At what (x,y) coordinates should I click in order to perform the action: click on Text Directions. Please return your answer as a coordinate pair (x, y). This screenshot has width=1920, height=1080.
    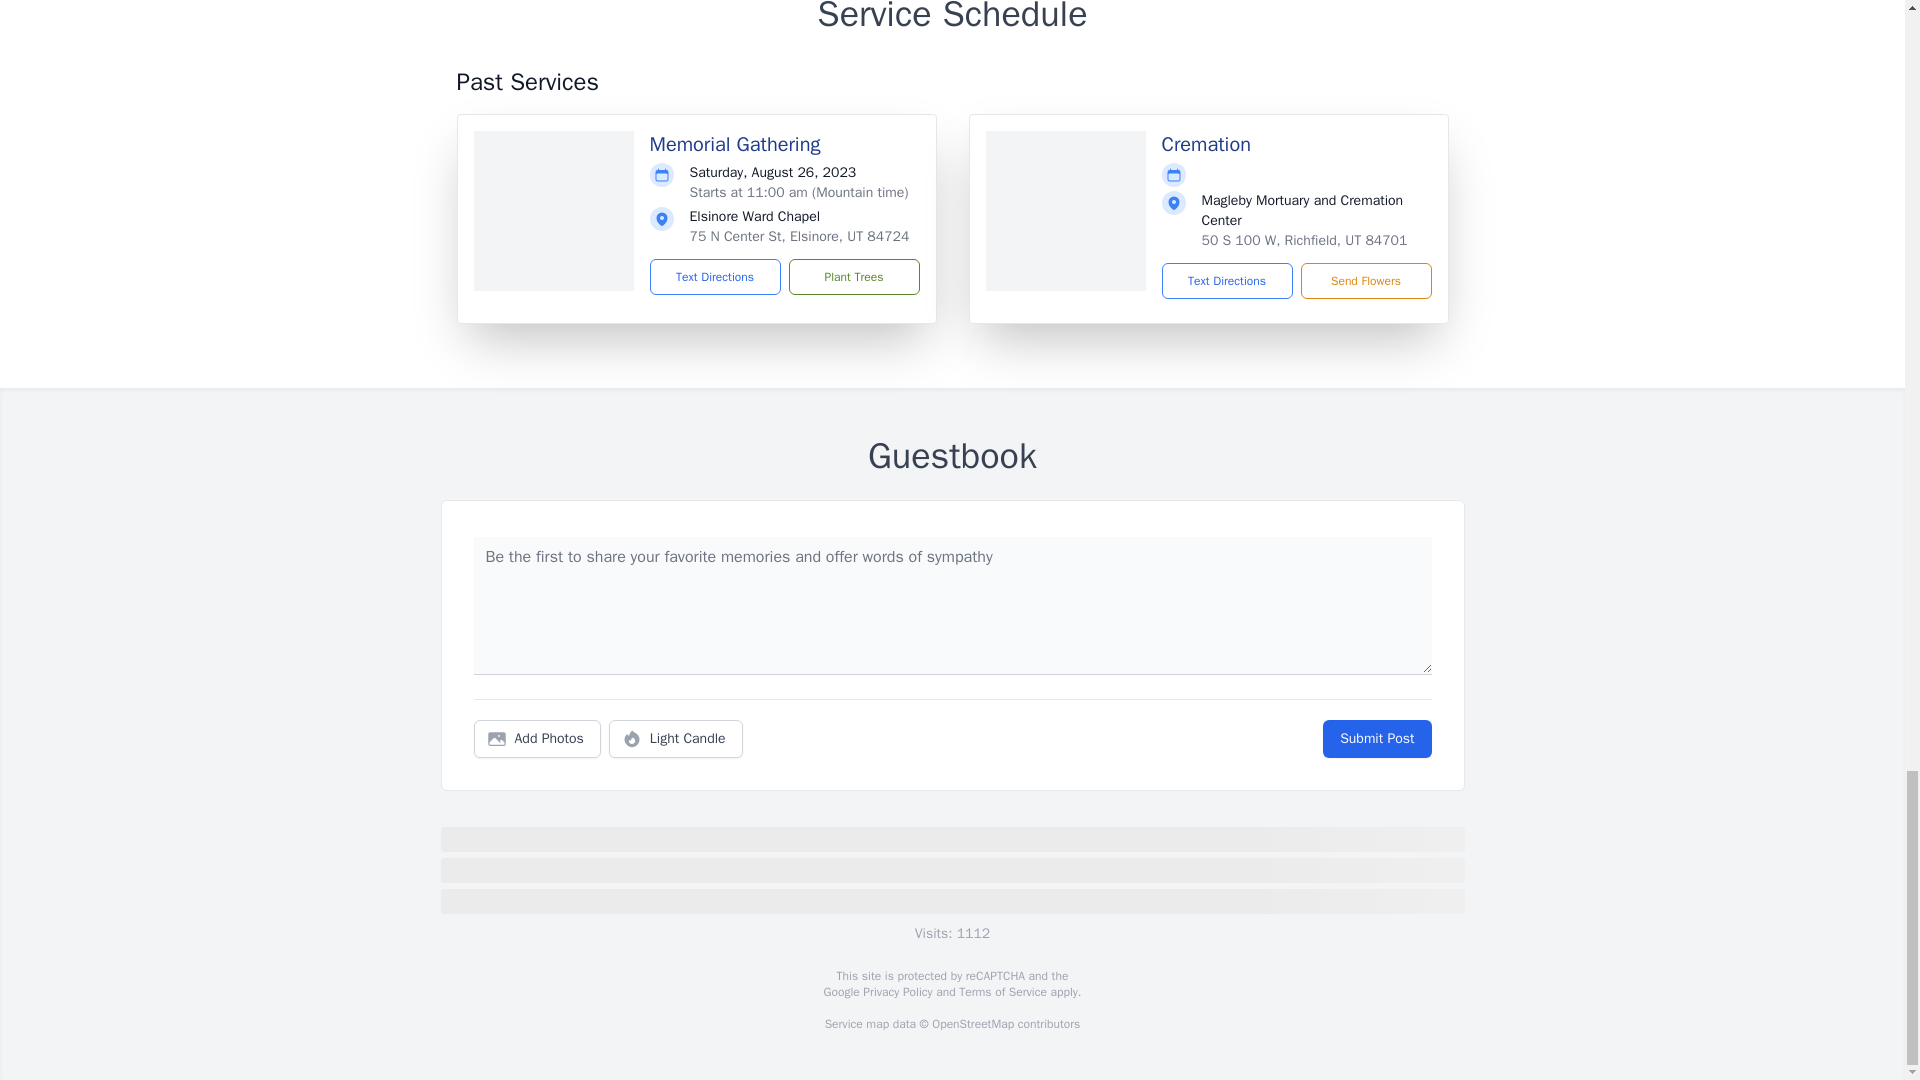
    Looking at the image, I should click on (1226, 281).